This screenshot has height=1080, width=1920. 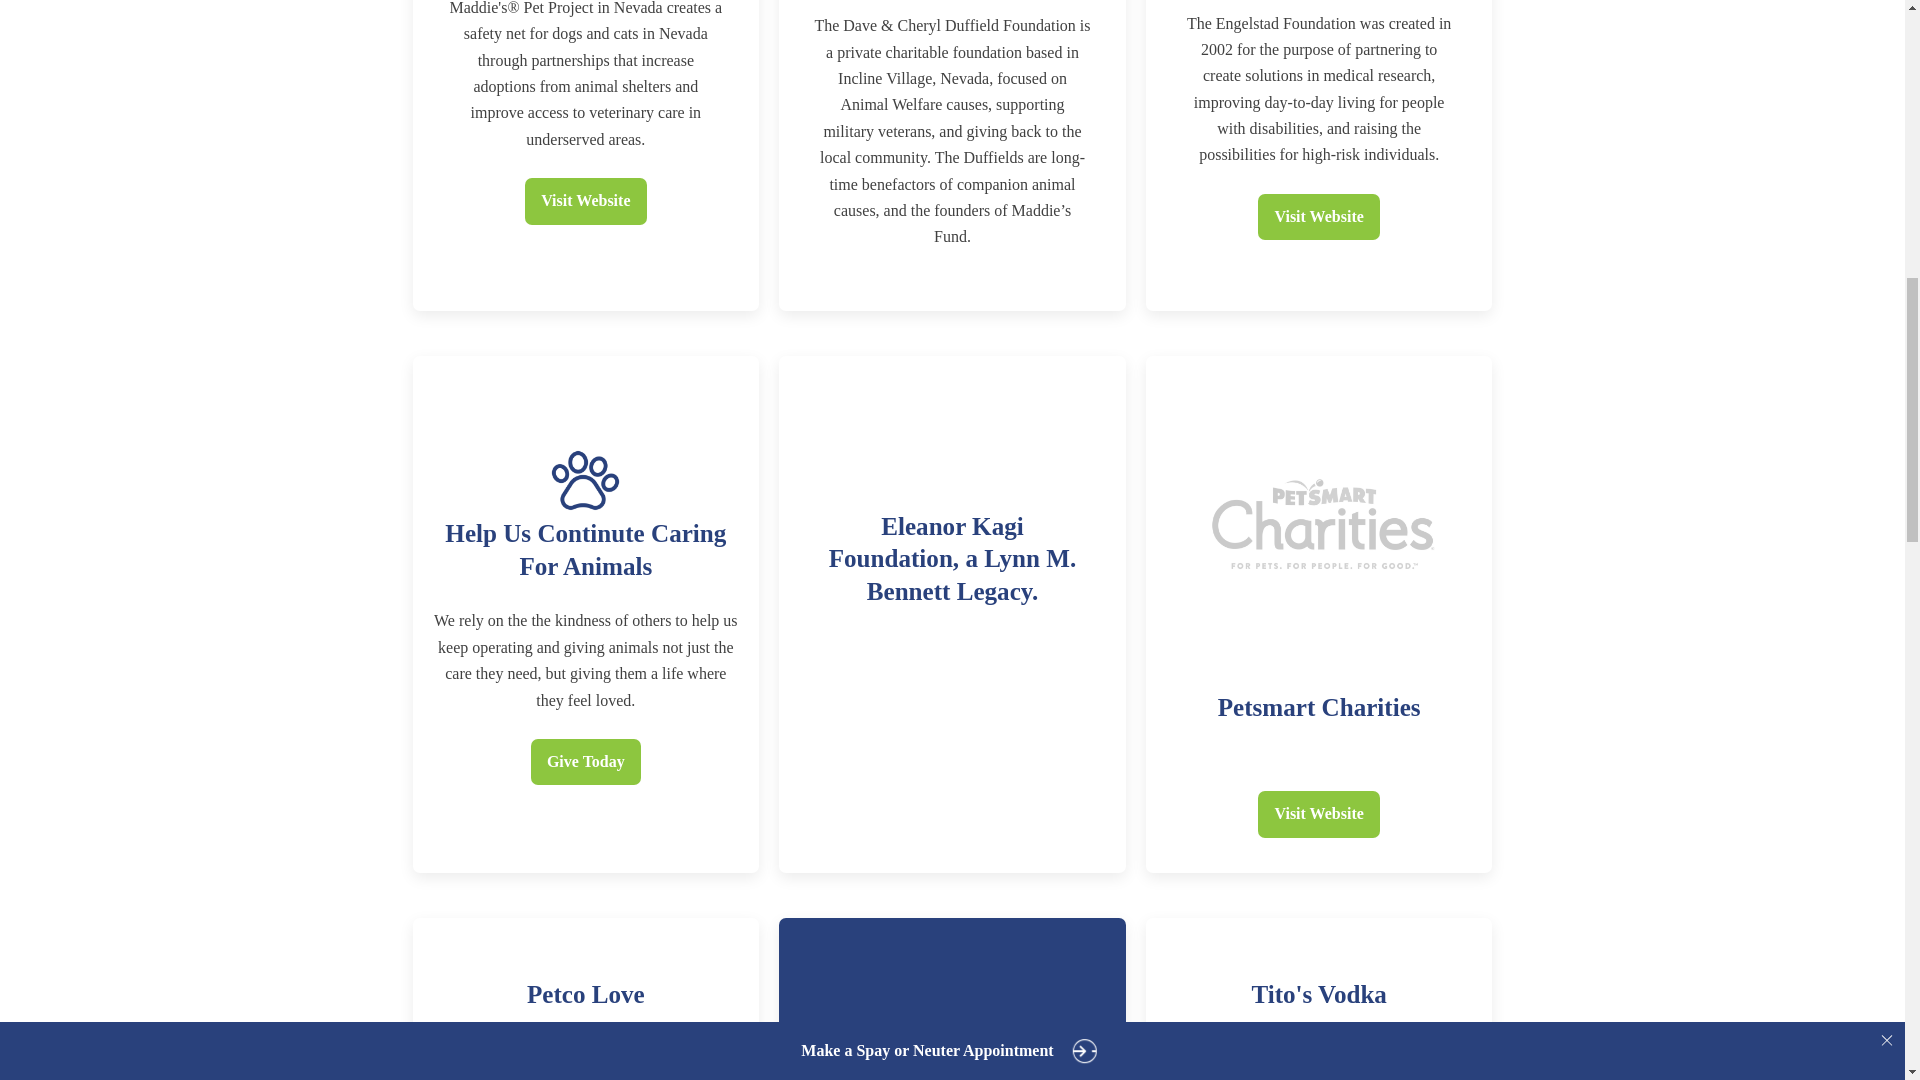 What do you see at coordinates (1318, 216) in the screenshot?
I see `Visit Website` at bounding box center [1318, 216].